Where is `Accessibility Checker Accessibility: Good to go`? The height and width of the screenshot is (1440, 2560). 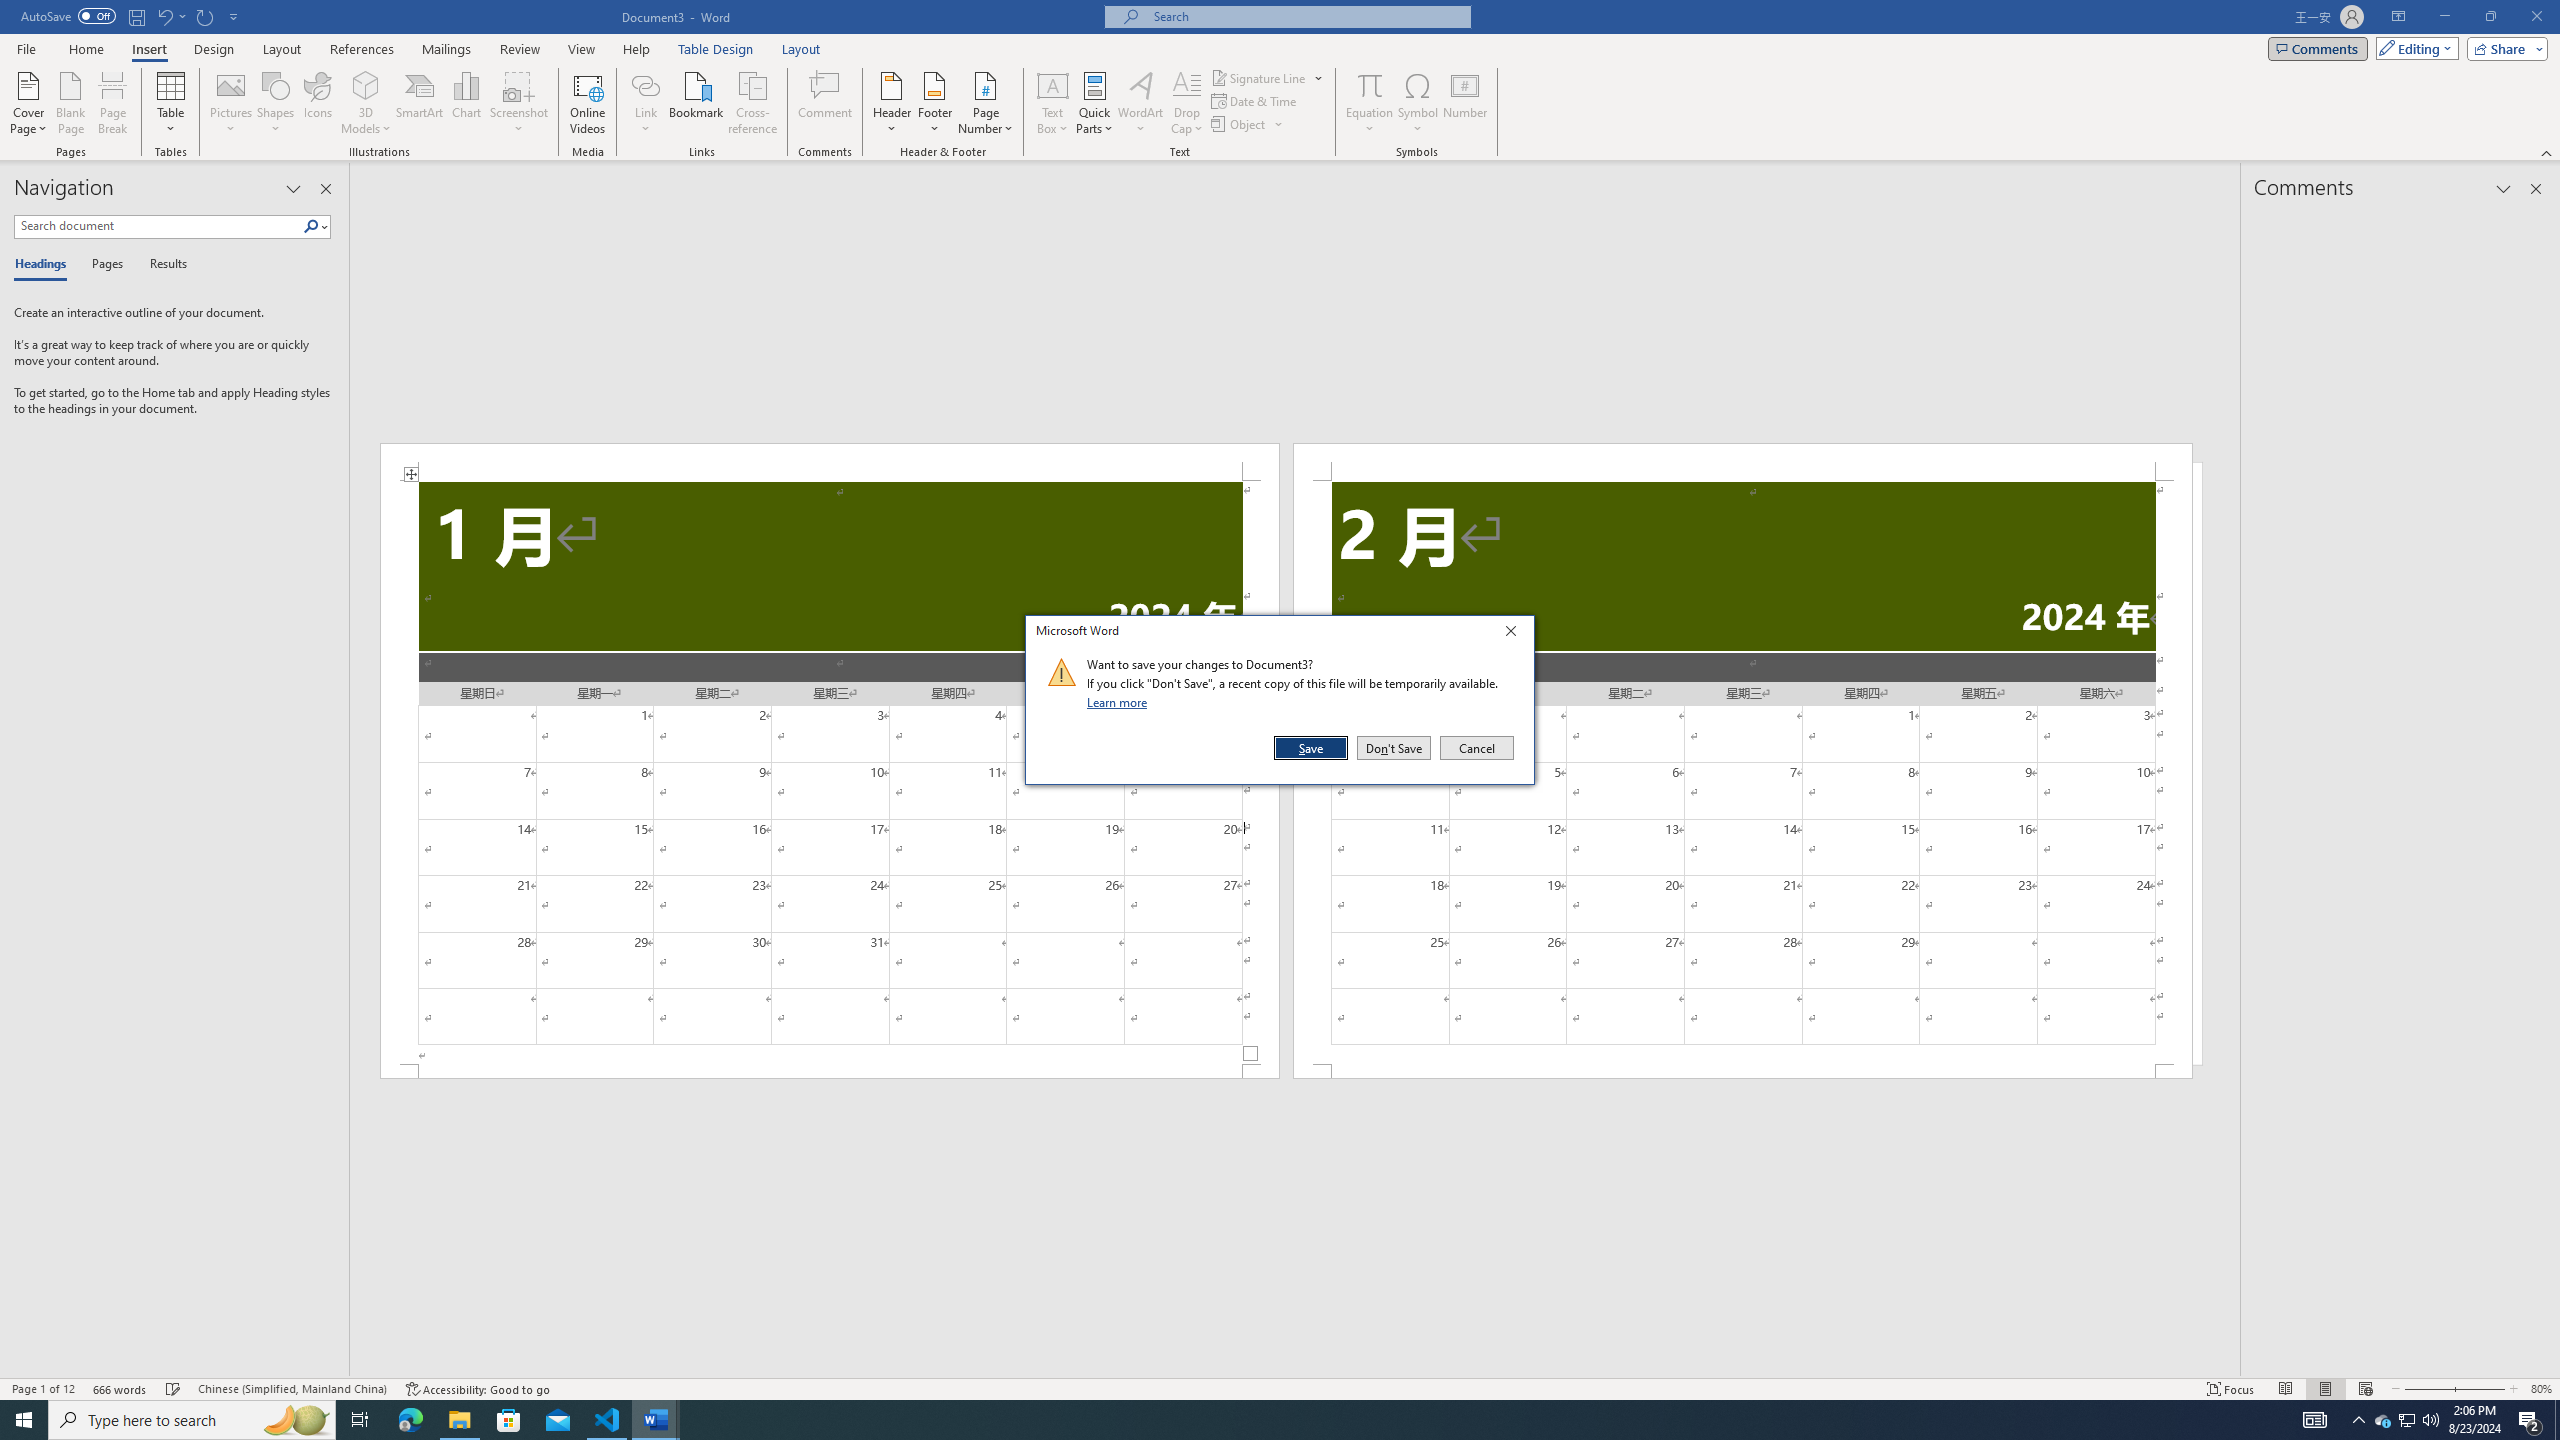
Accessibility Checker Accessibility: Good to go is located at coordinates (587, 103).